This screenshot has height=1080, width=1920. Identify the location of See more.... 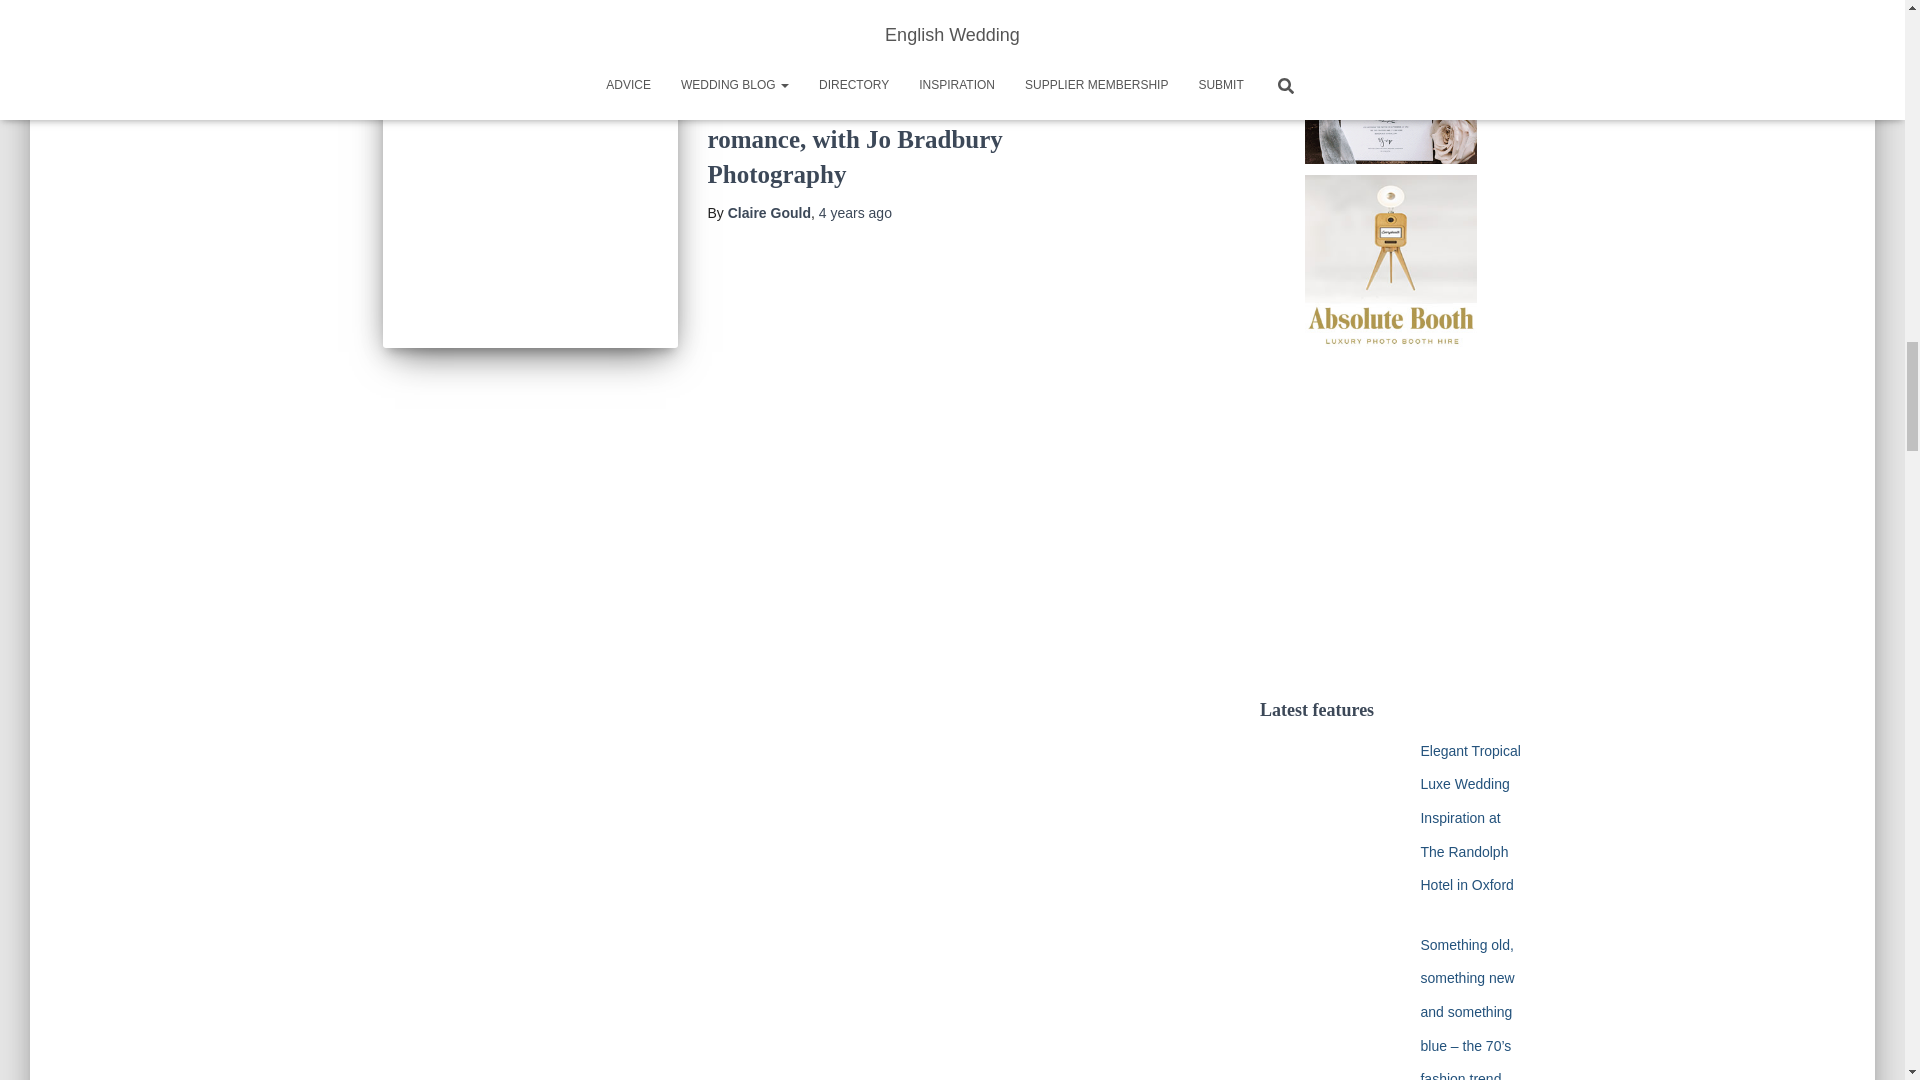
(430, 4).